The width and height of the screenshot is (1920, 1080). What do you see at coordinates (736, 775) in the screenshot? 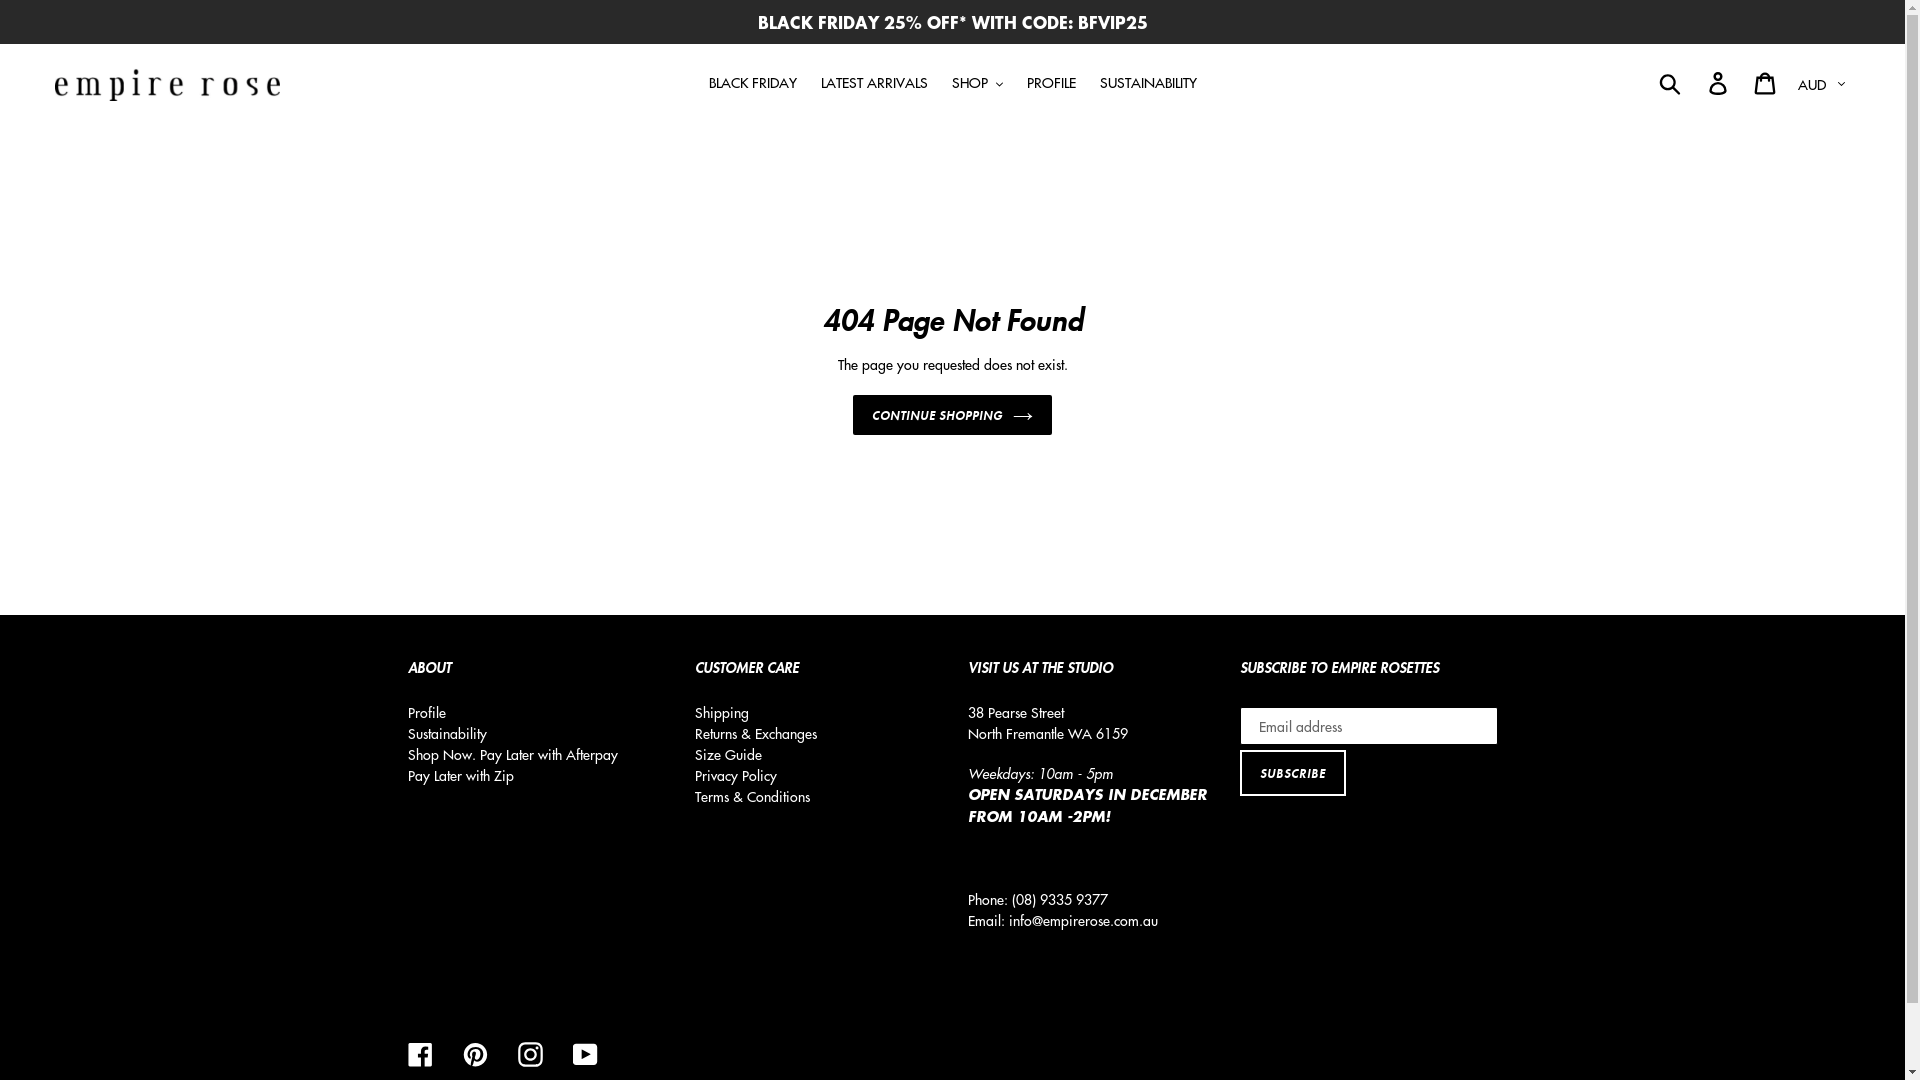
I see `Privacy Policy` at bounding box center [736, 775].